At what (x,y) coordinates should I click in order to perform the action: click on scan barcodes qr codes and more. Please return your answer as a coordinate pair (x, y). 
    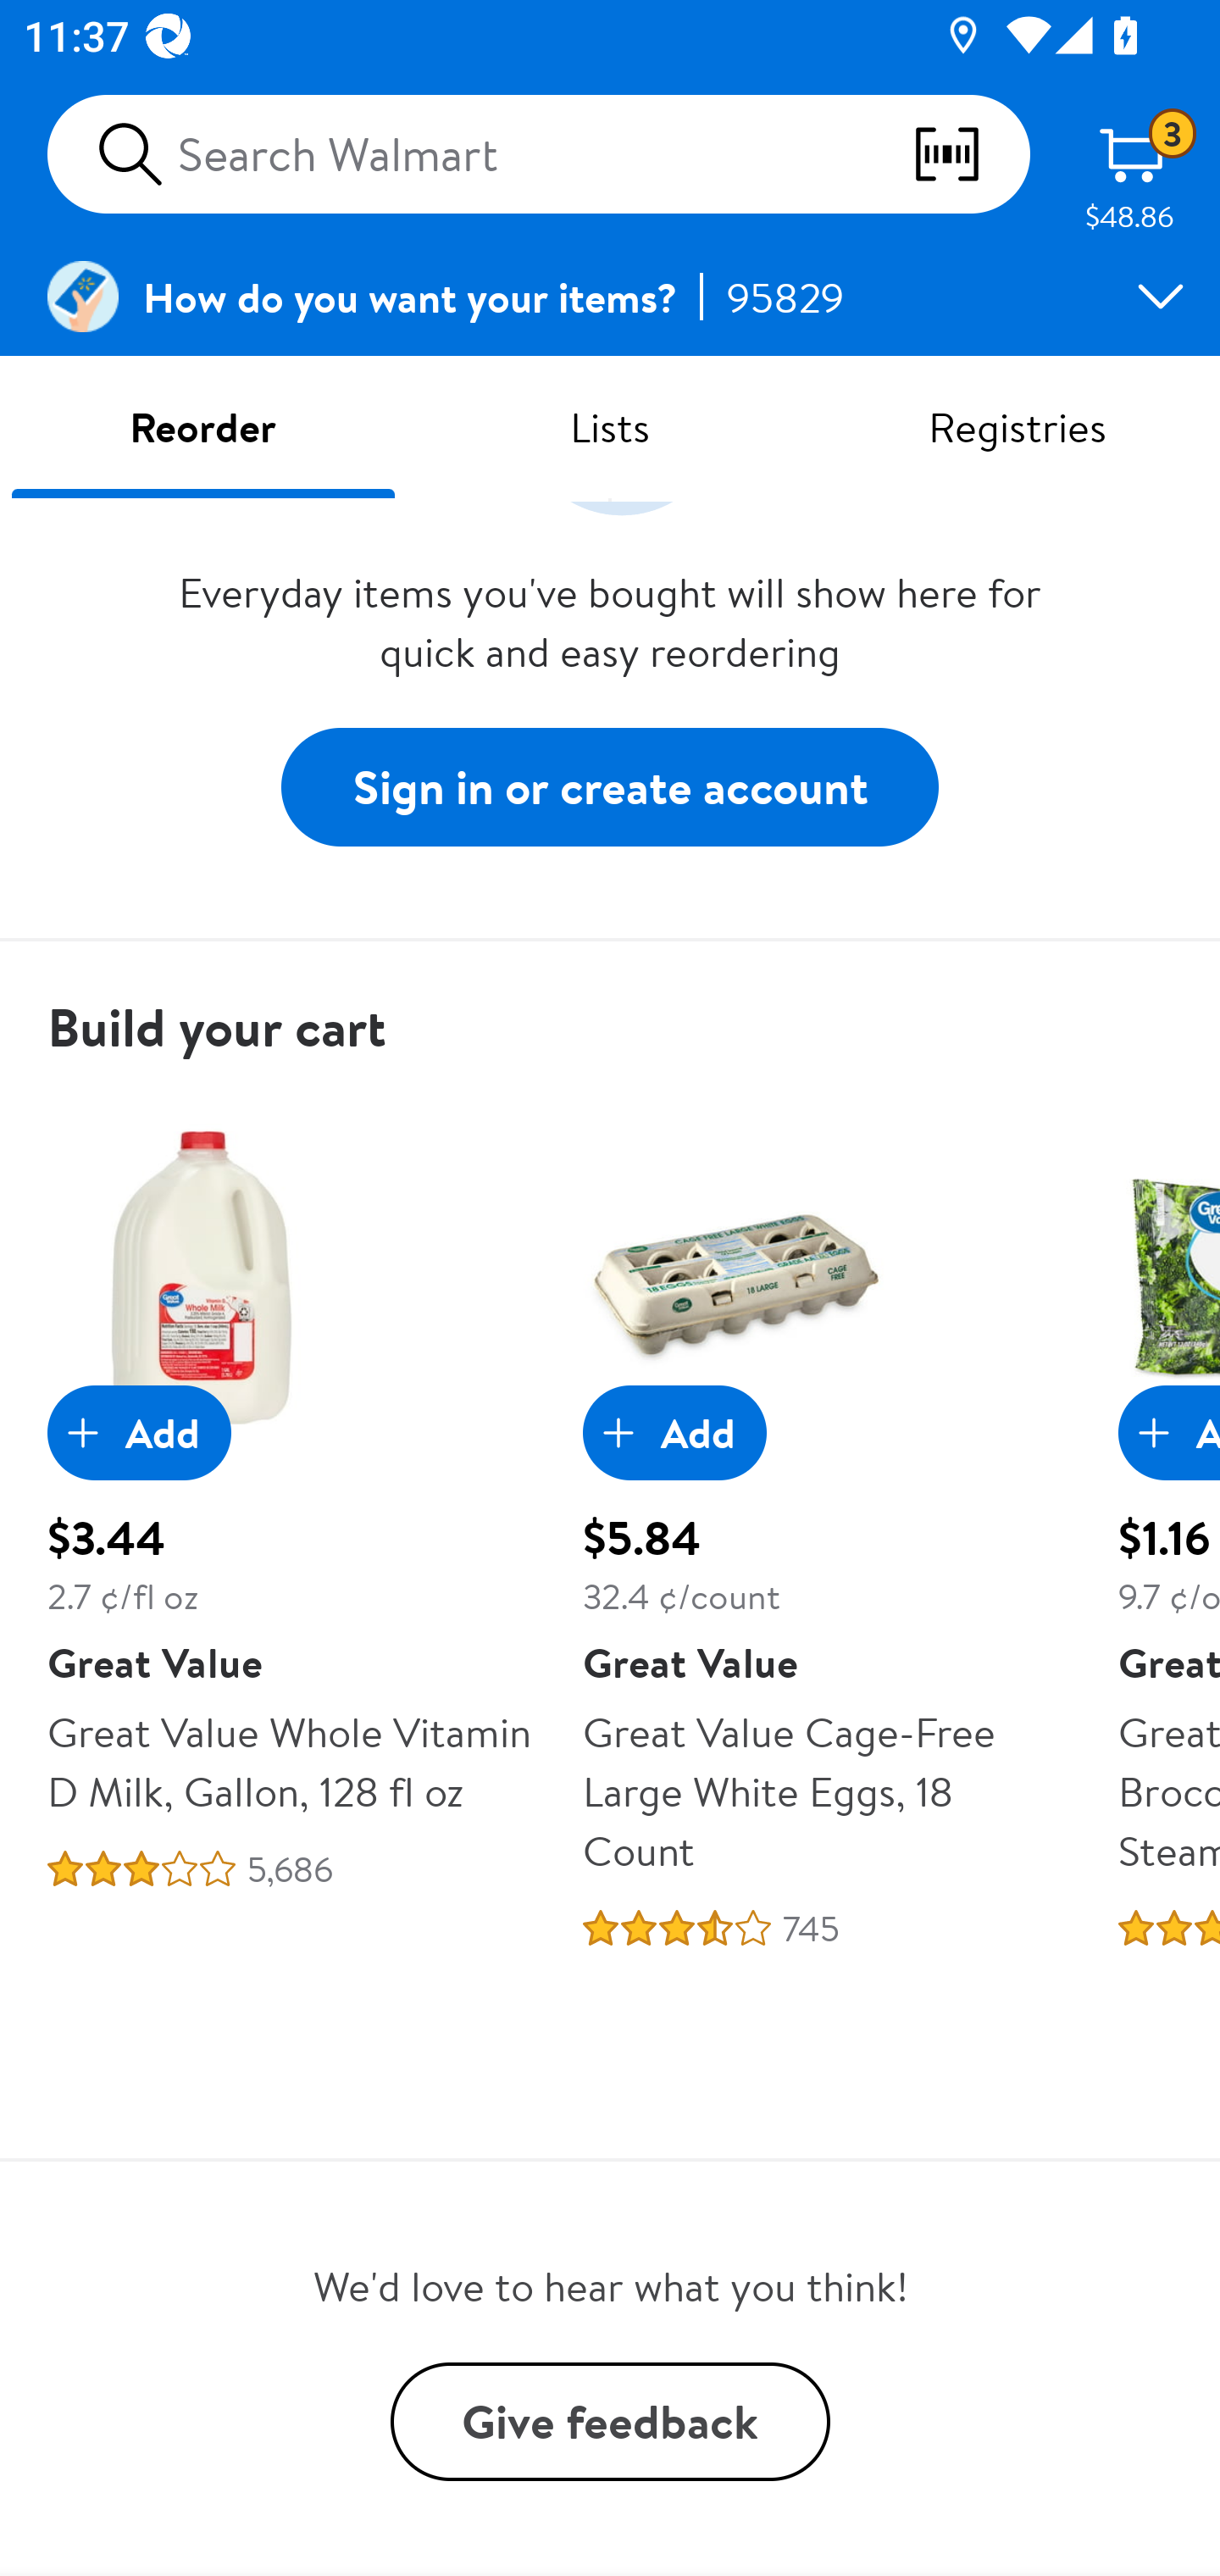
    Looking at the image, I should click on (970, 154).